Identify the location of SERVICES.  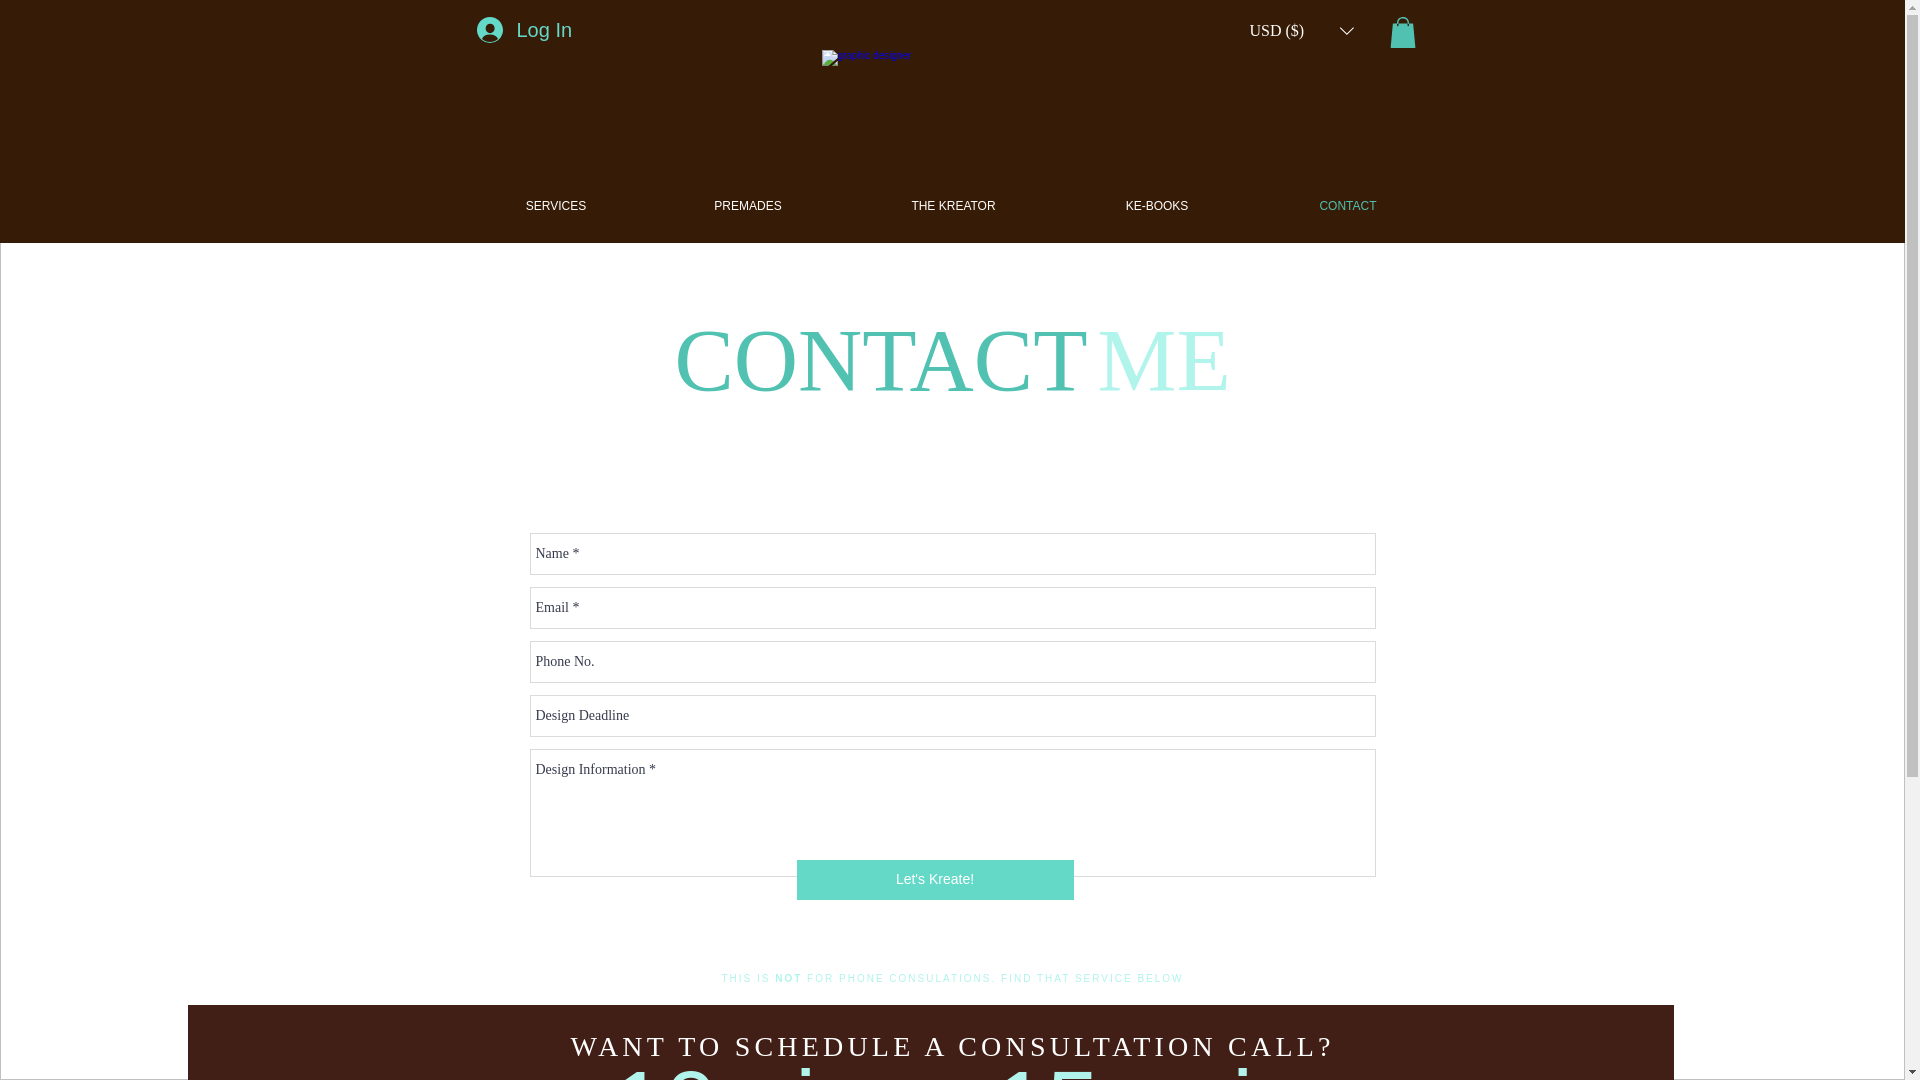
(555, 206).